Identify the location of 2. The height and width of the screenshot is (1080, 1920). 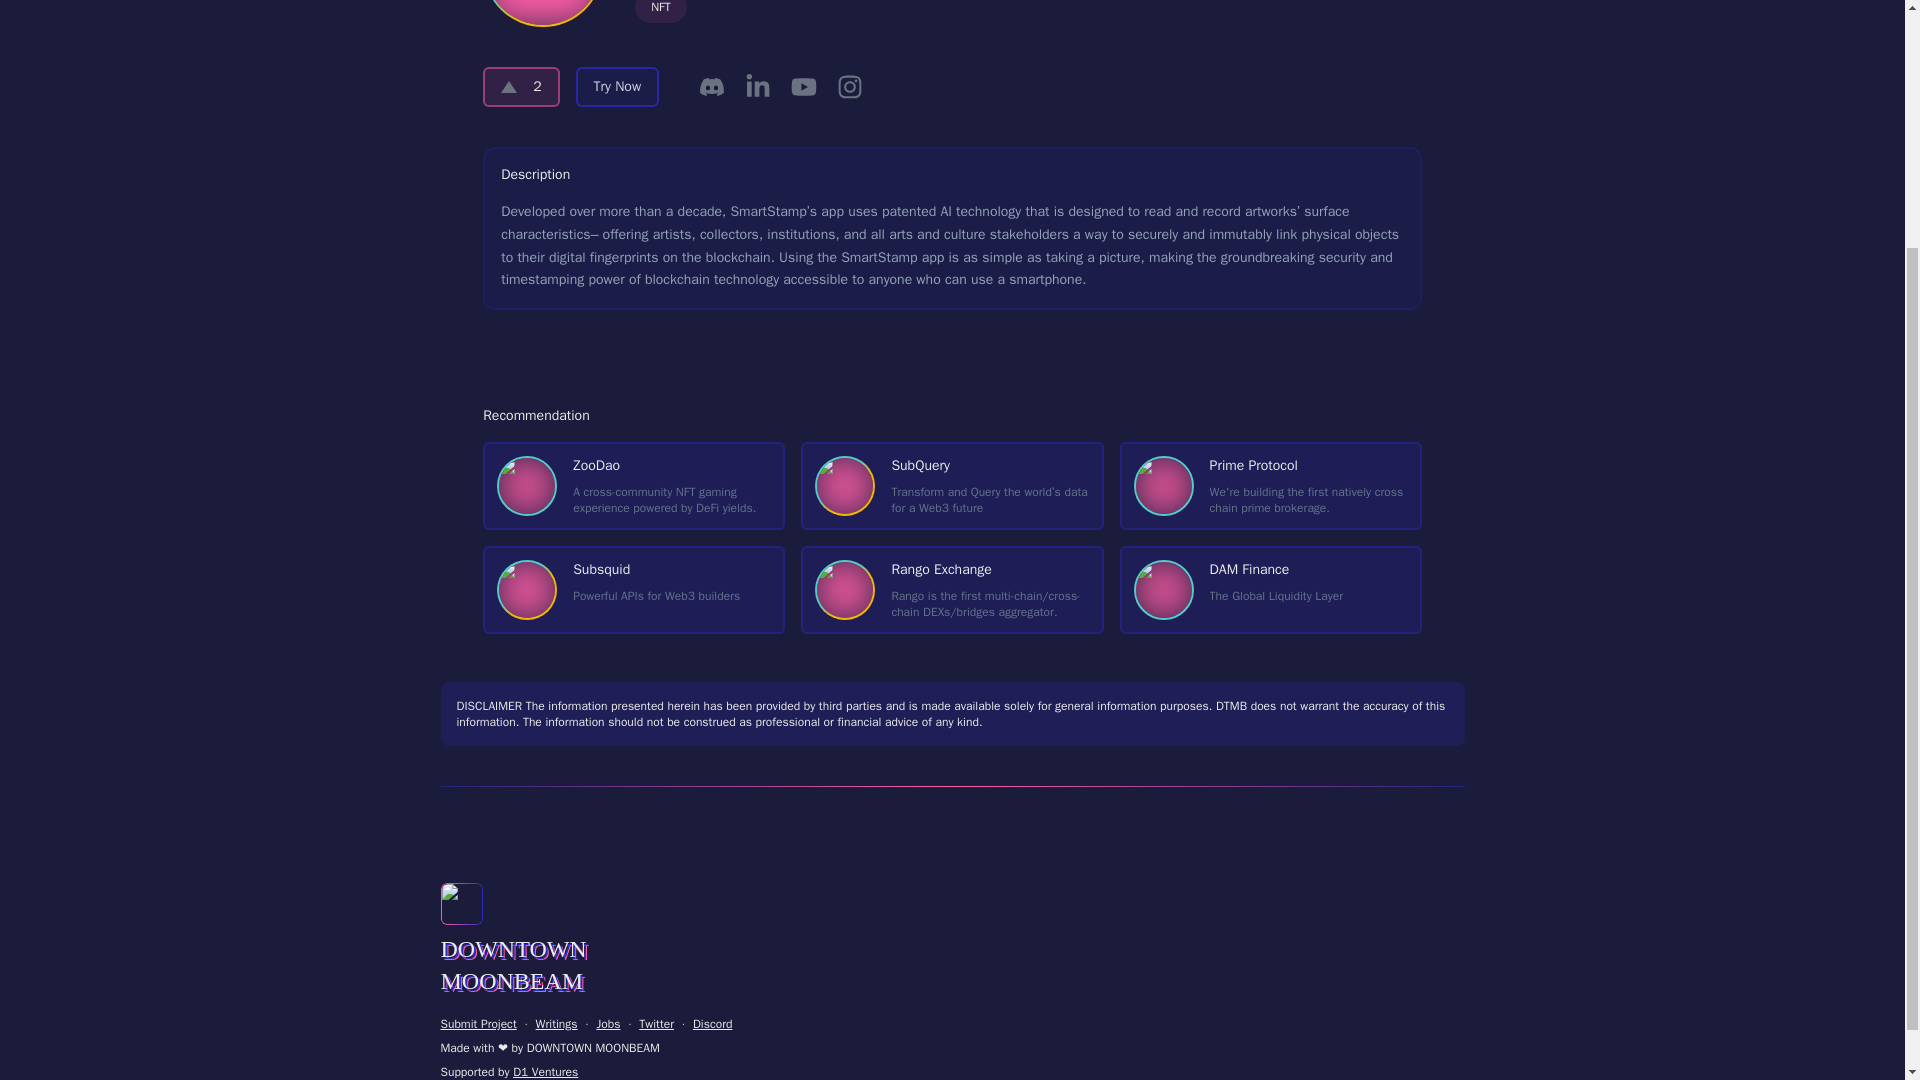
(618, 86).